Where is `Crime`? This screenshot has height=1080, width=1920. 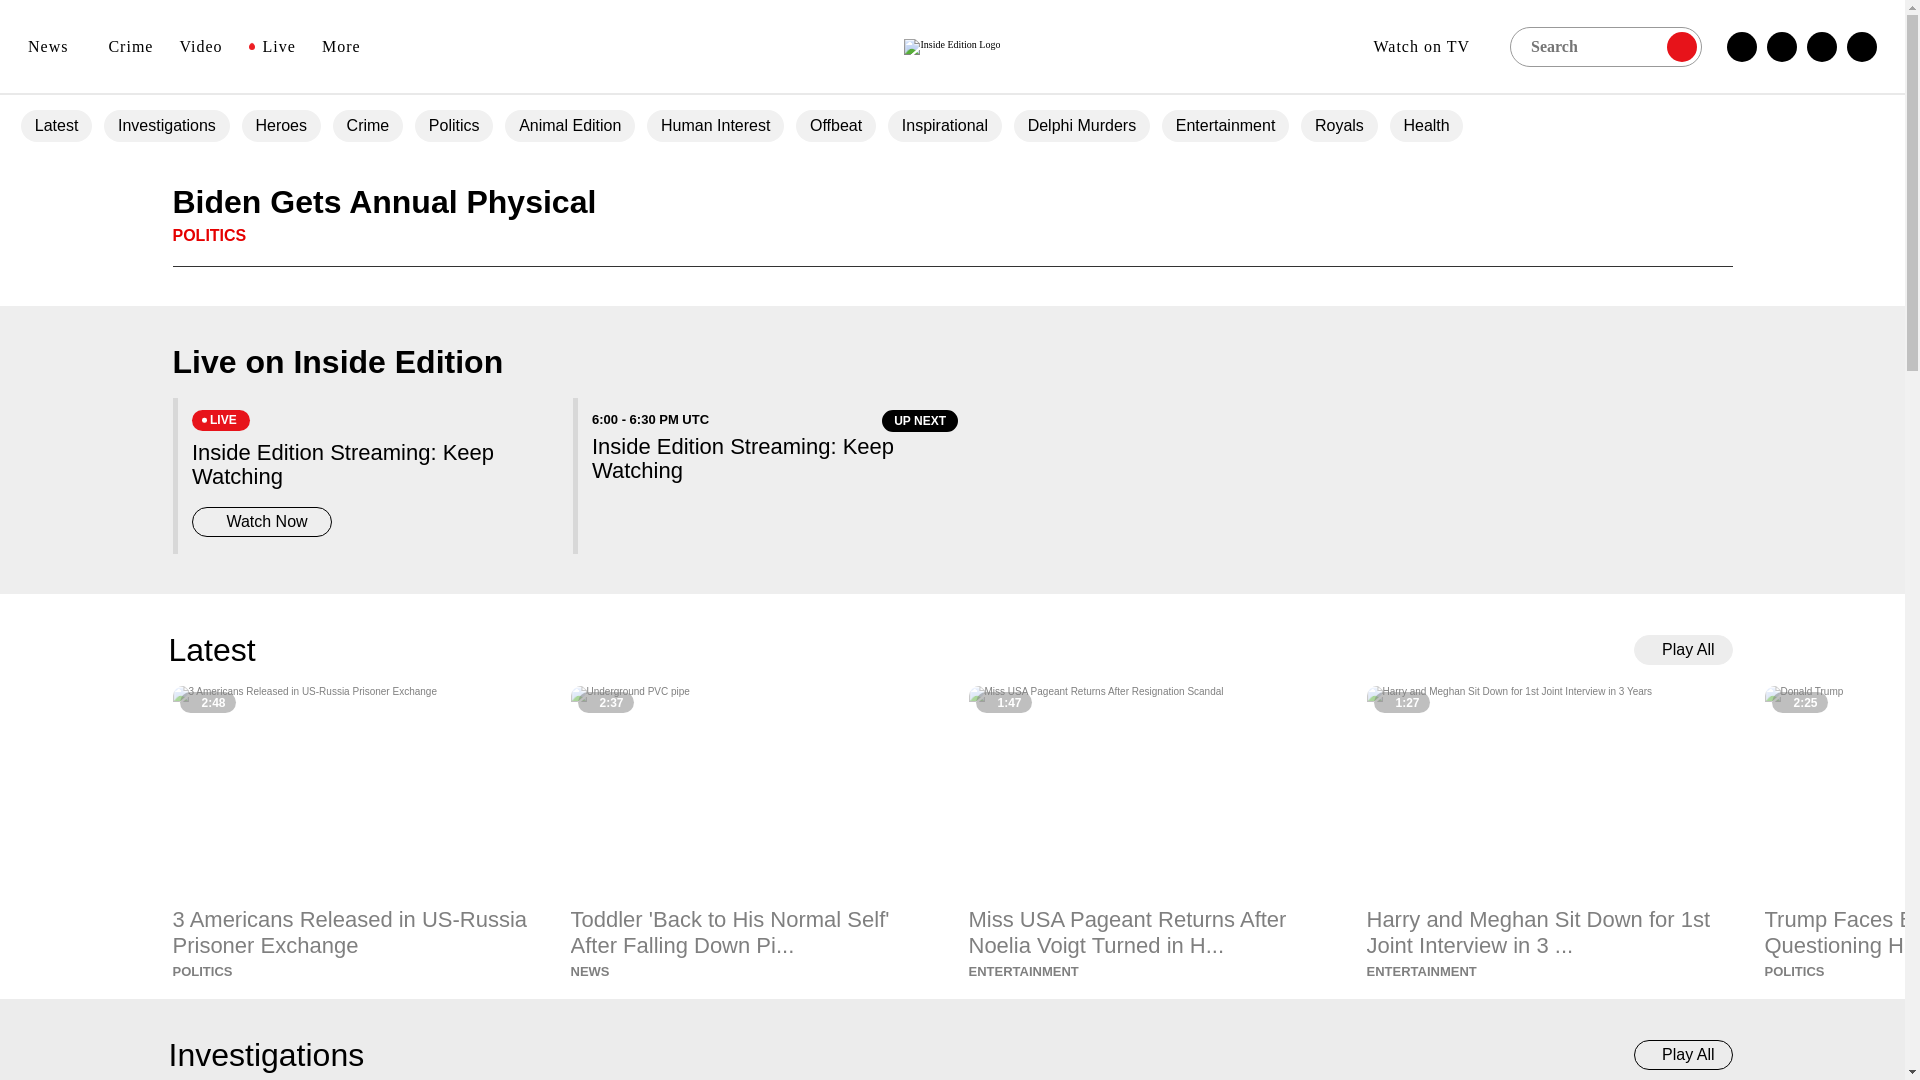
Crime is located at coordinates (130, 46).